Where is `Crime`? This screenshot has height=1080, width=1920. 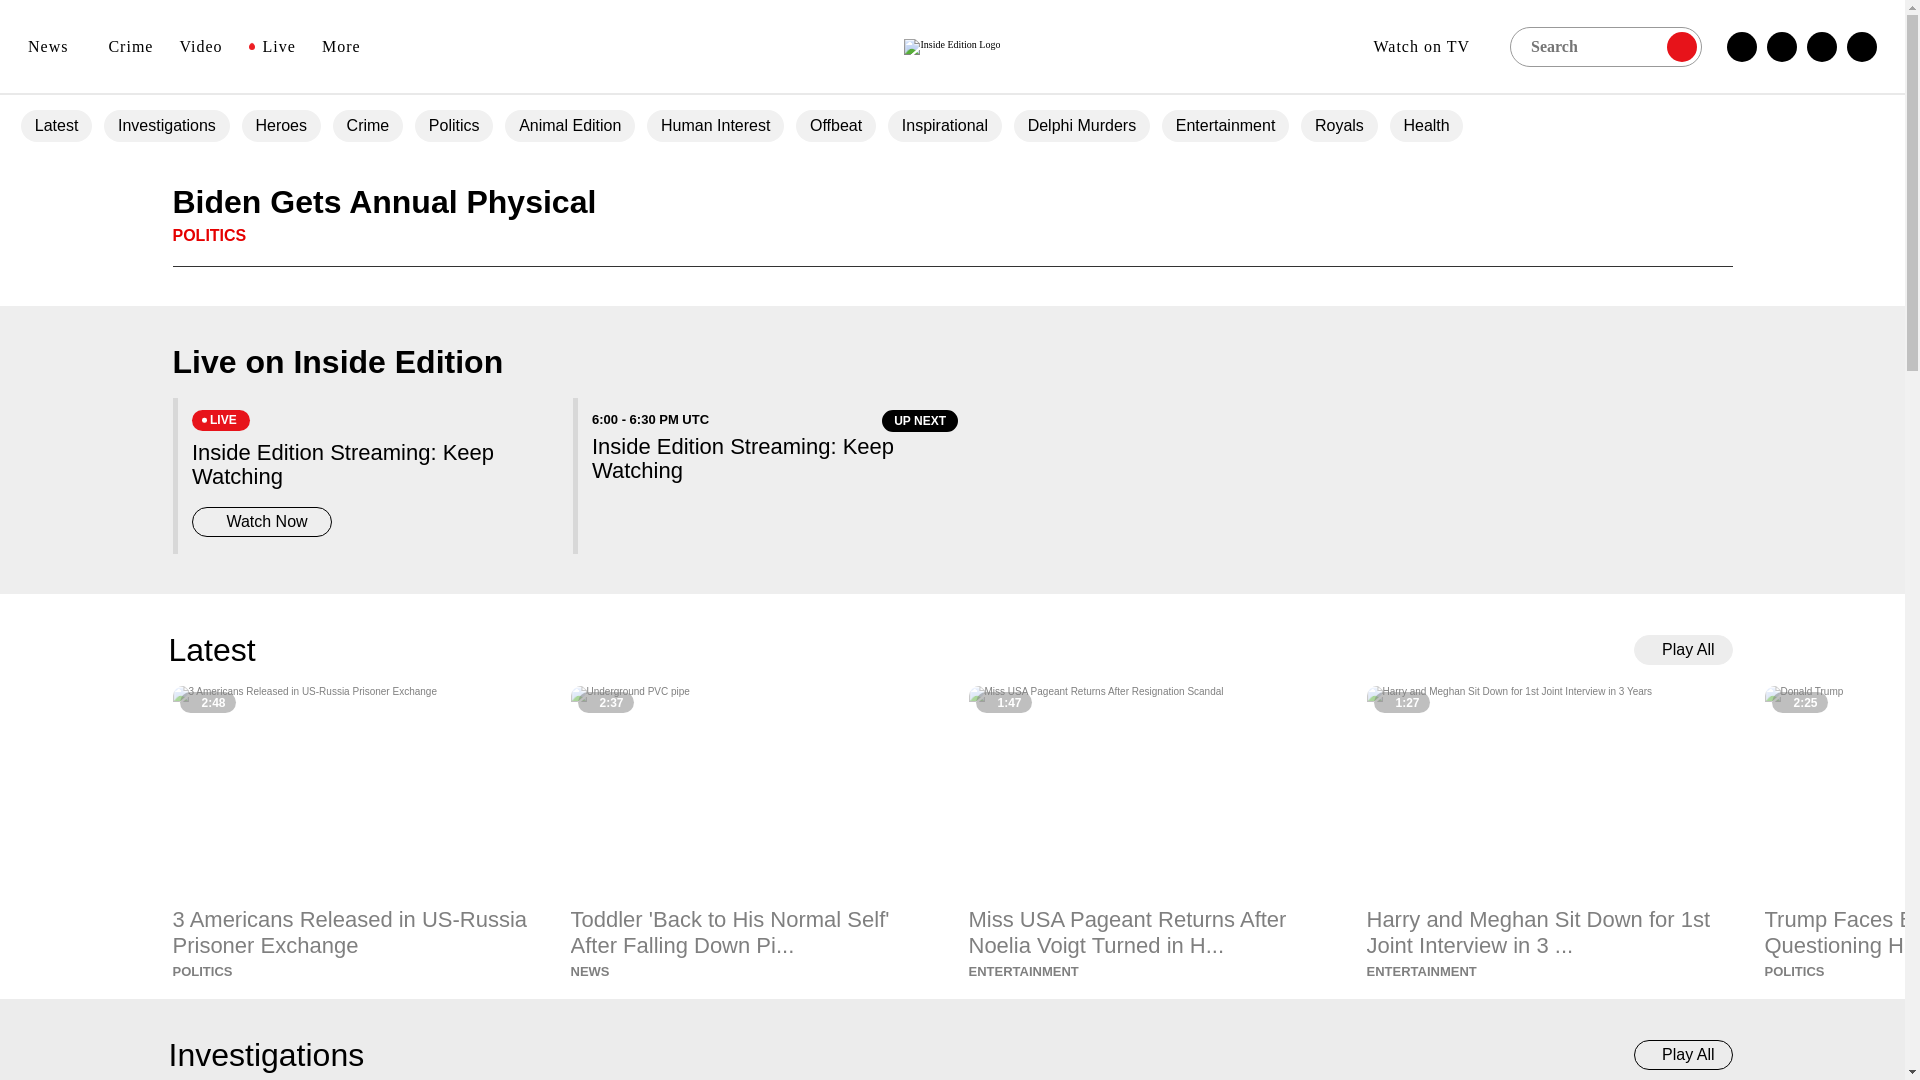
Crime is located at coordinates (130, 46).